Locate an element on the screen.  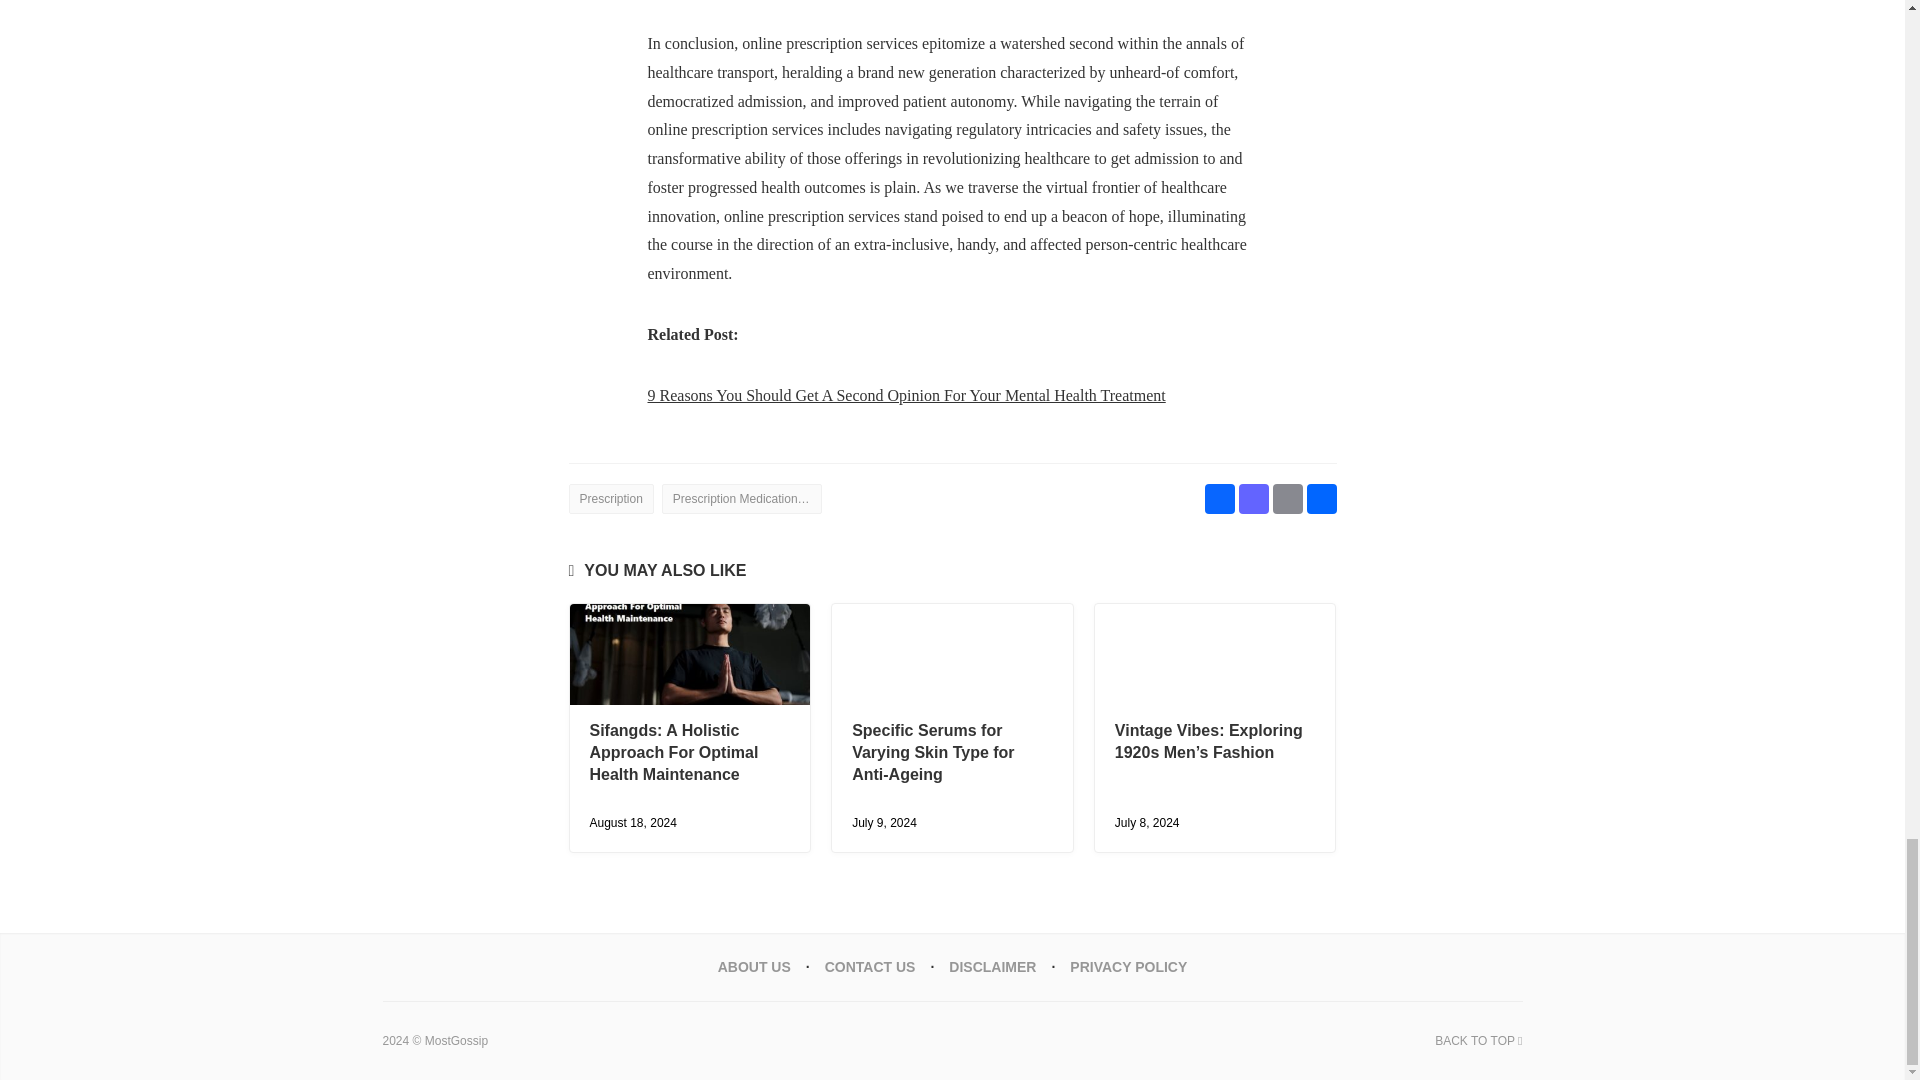
Facebook is located at coordinates (1218, 500).